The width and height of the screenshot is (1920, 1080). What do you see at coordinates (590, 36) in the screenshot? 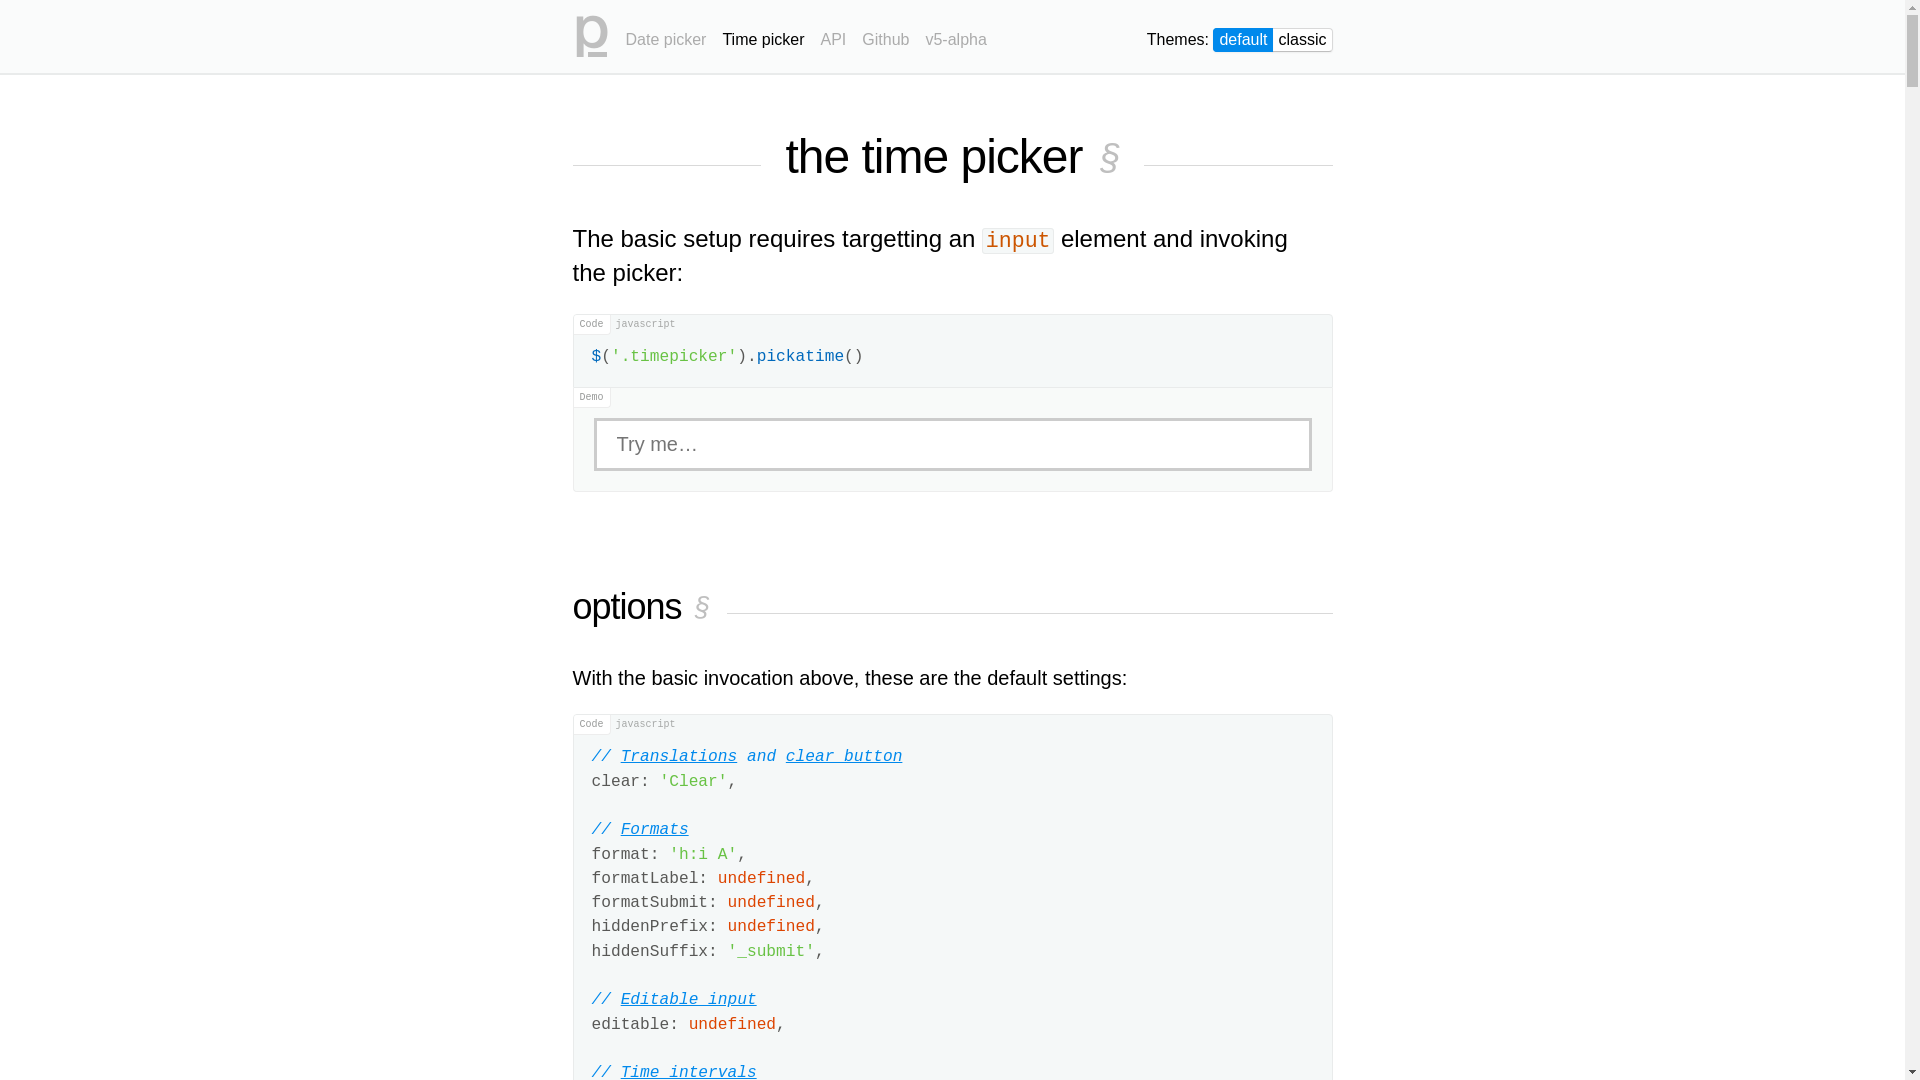
I see `p` at bounding box center [590, 36].